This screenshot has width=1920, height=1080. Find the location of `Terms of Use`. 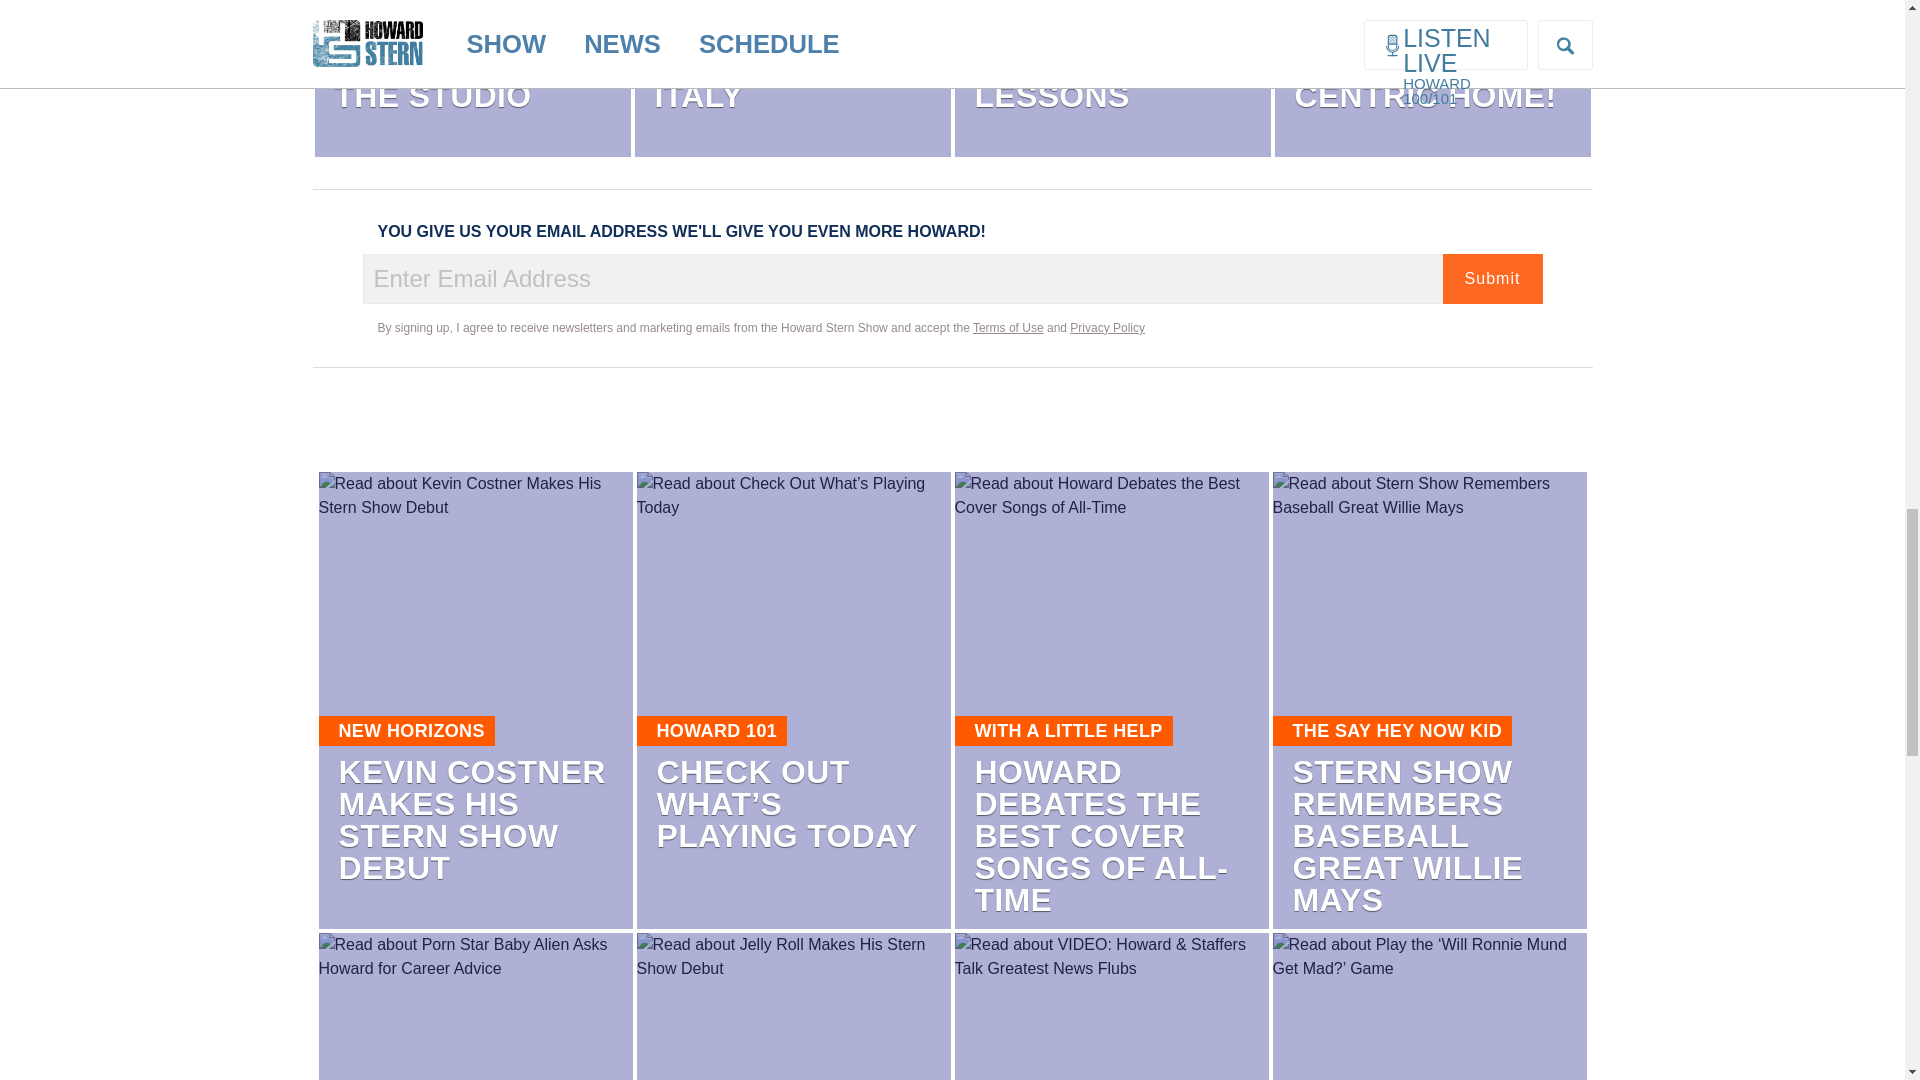

Terms of Use is located at coordinates (1008, 327).